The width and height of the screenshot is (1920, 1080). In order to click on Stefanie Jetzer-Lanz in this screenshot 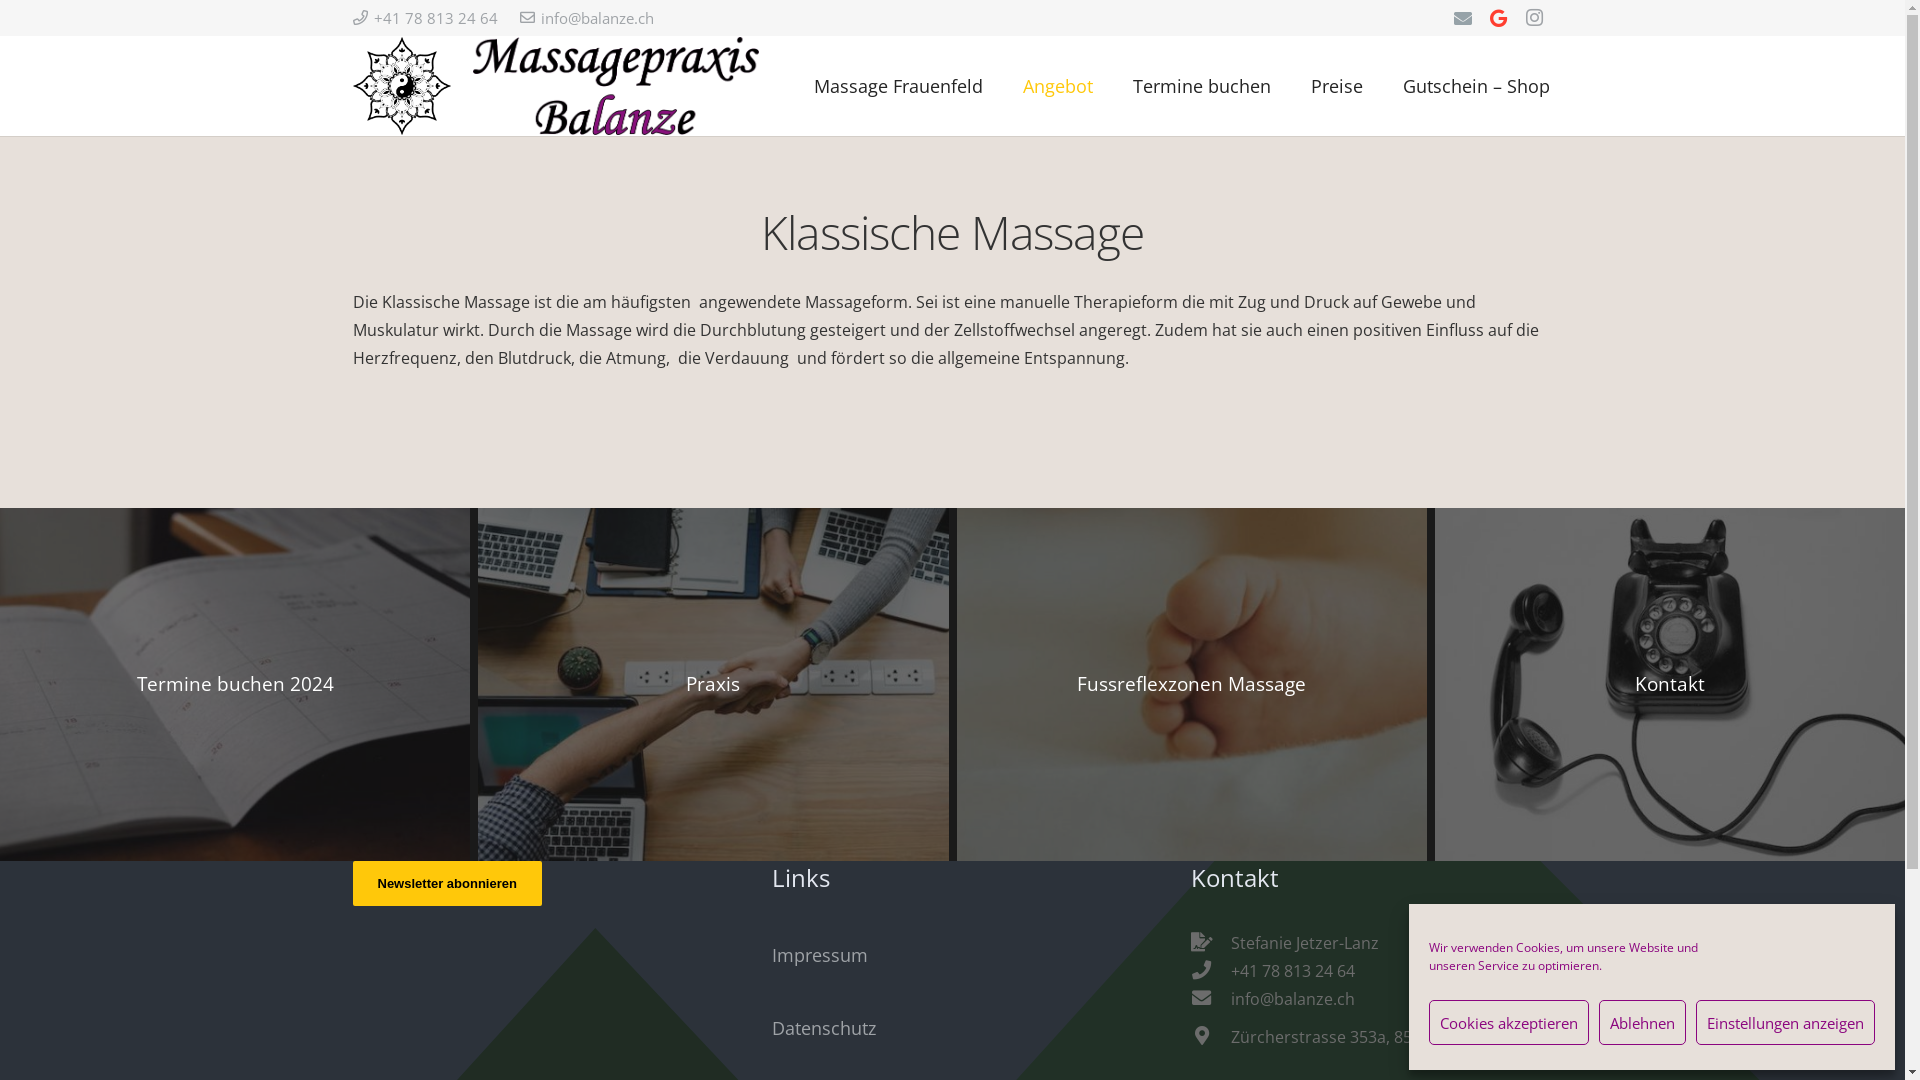, I will do `click(1305, 943)`.